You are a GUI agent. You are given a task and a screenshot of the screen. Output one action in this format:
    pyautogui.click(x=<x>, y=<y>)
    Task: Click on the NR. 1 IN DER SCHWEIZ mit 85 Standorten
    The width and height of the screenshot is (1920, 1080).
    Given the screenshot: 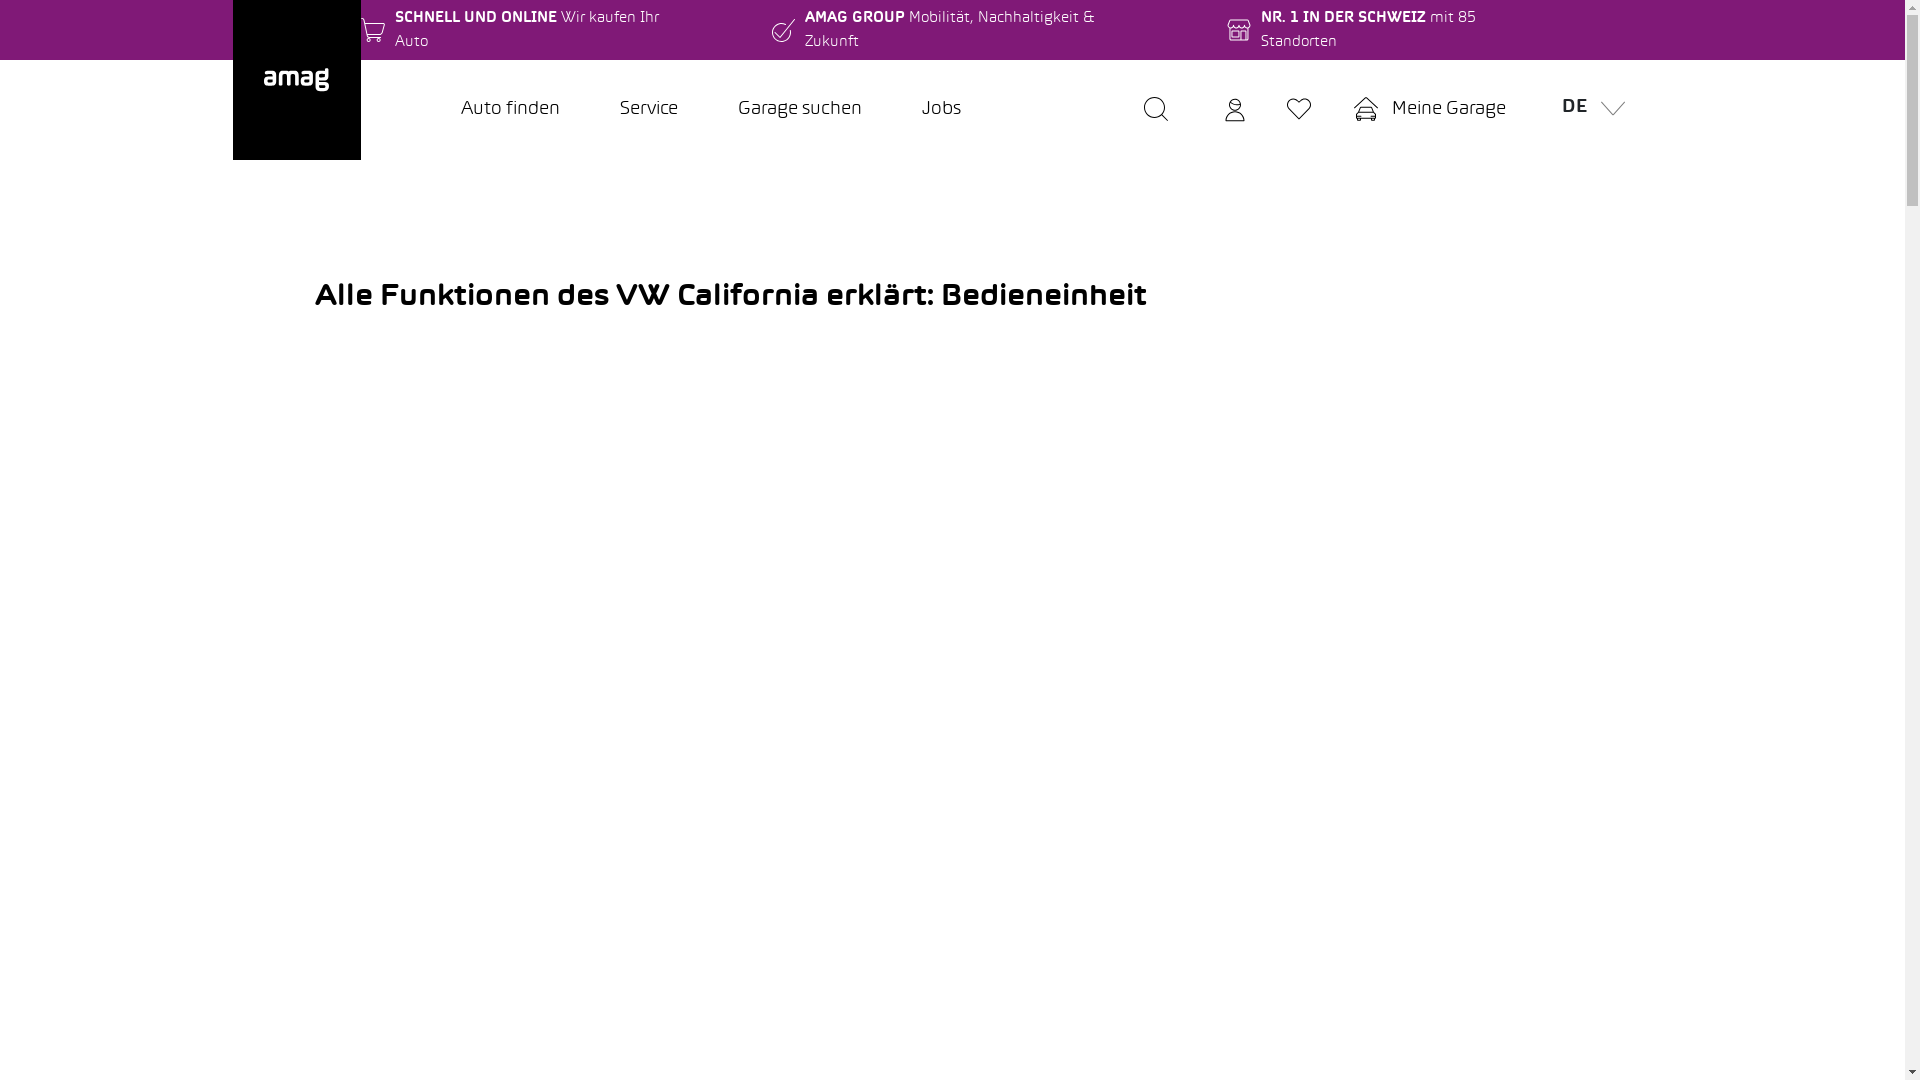 What is the action you would take?
    pyautogui.click(x=1390, y=30)
    